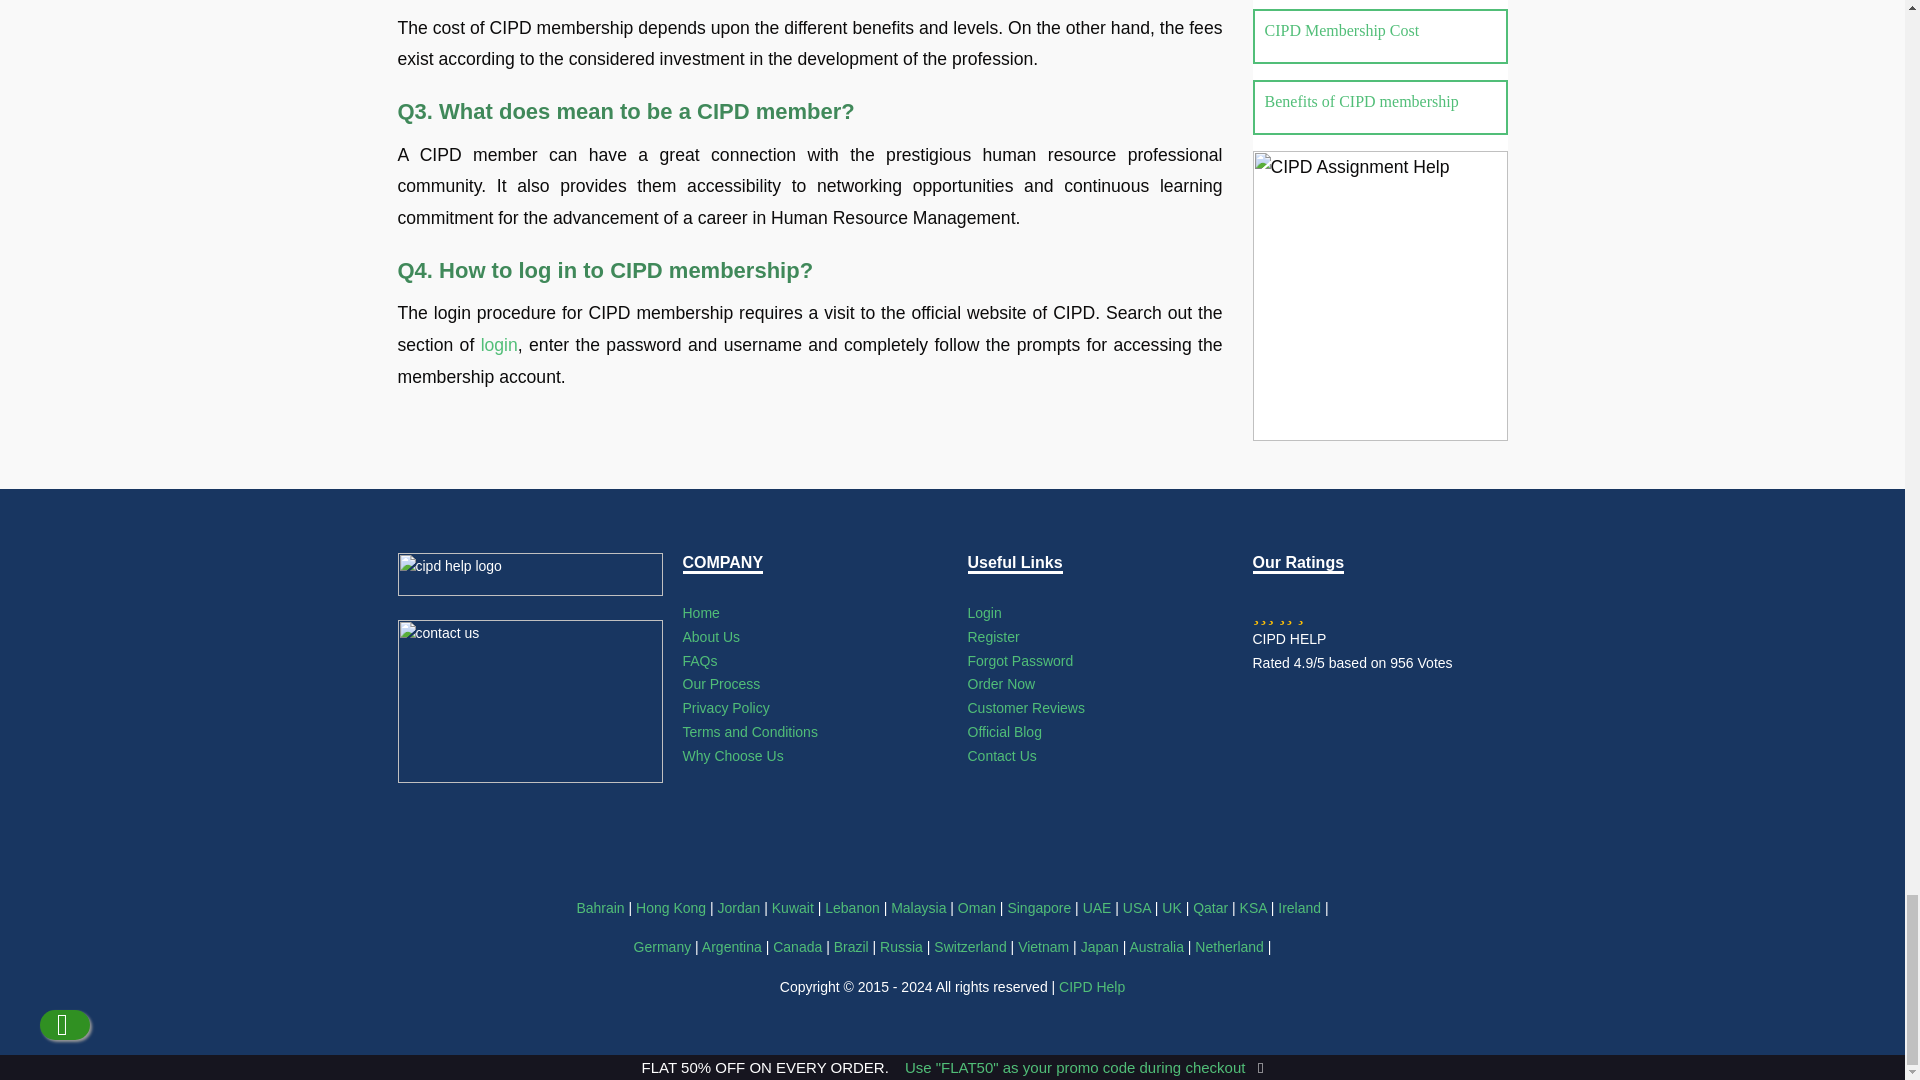  I want to click on Home, so click(700, 612).